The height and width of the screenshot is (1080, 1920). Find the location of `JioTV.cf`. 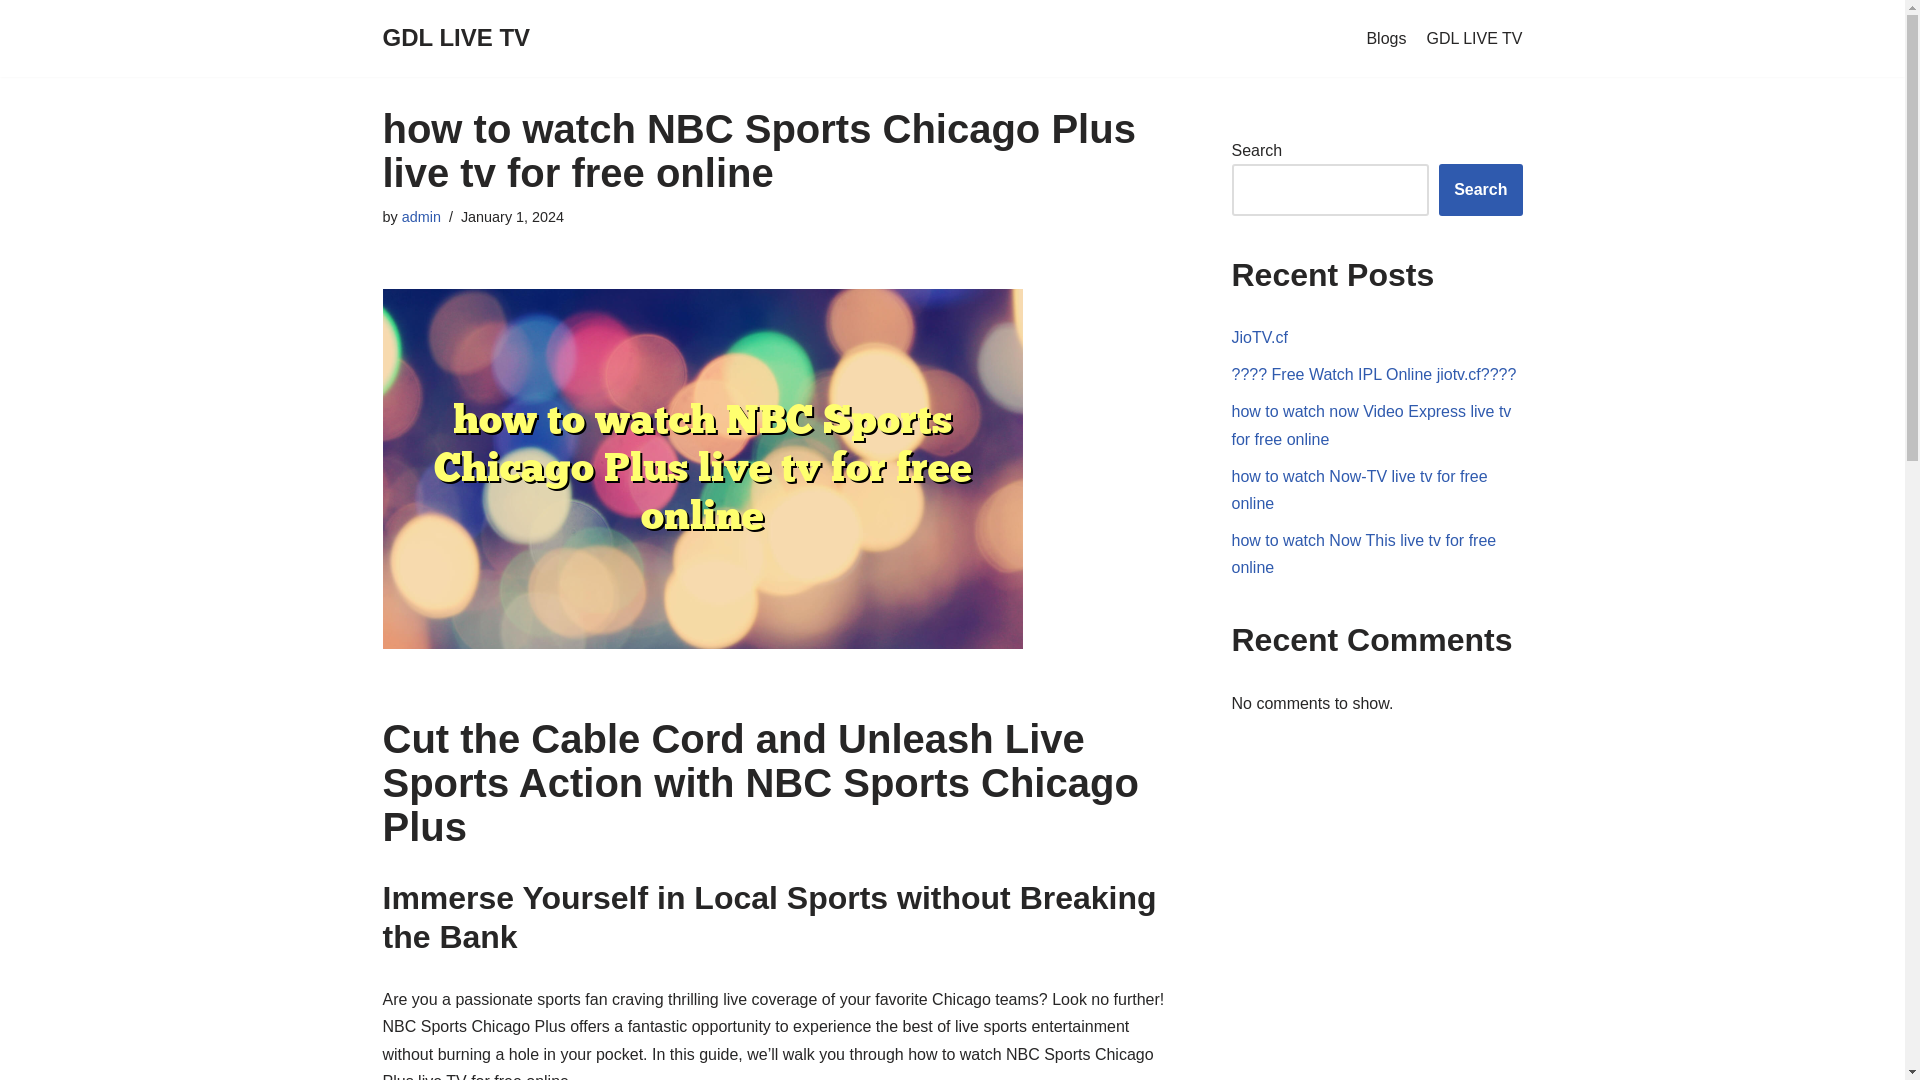

JioTV.cf is located at coordinates (1260, 337).